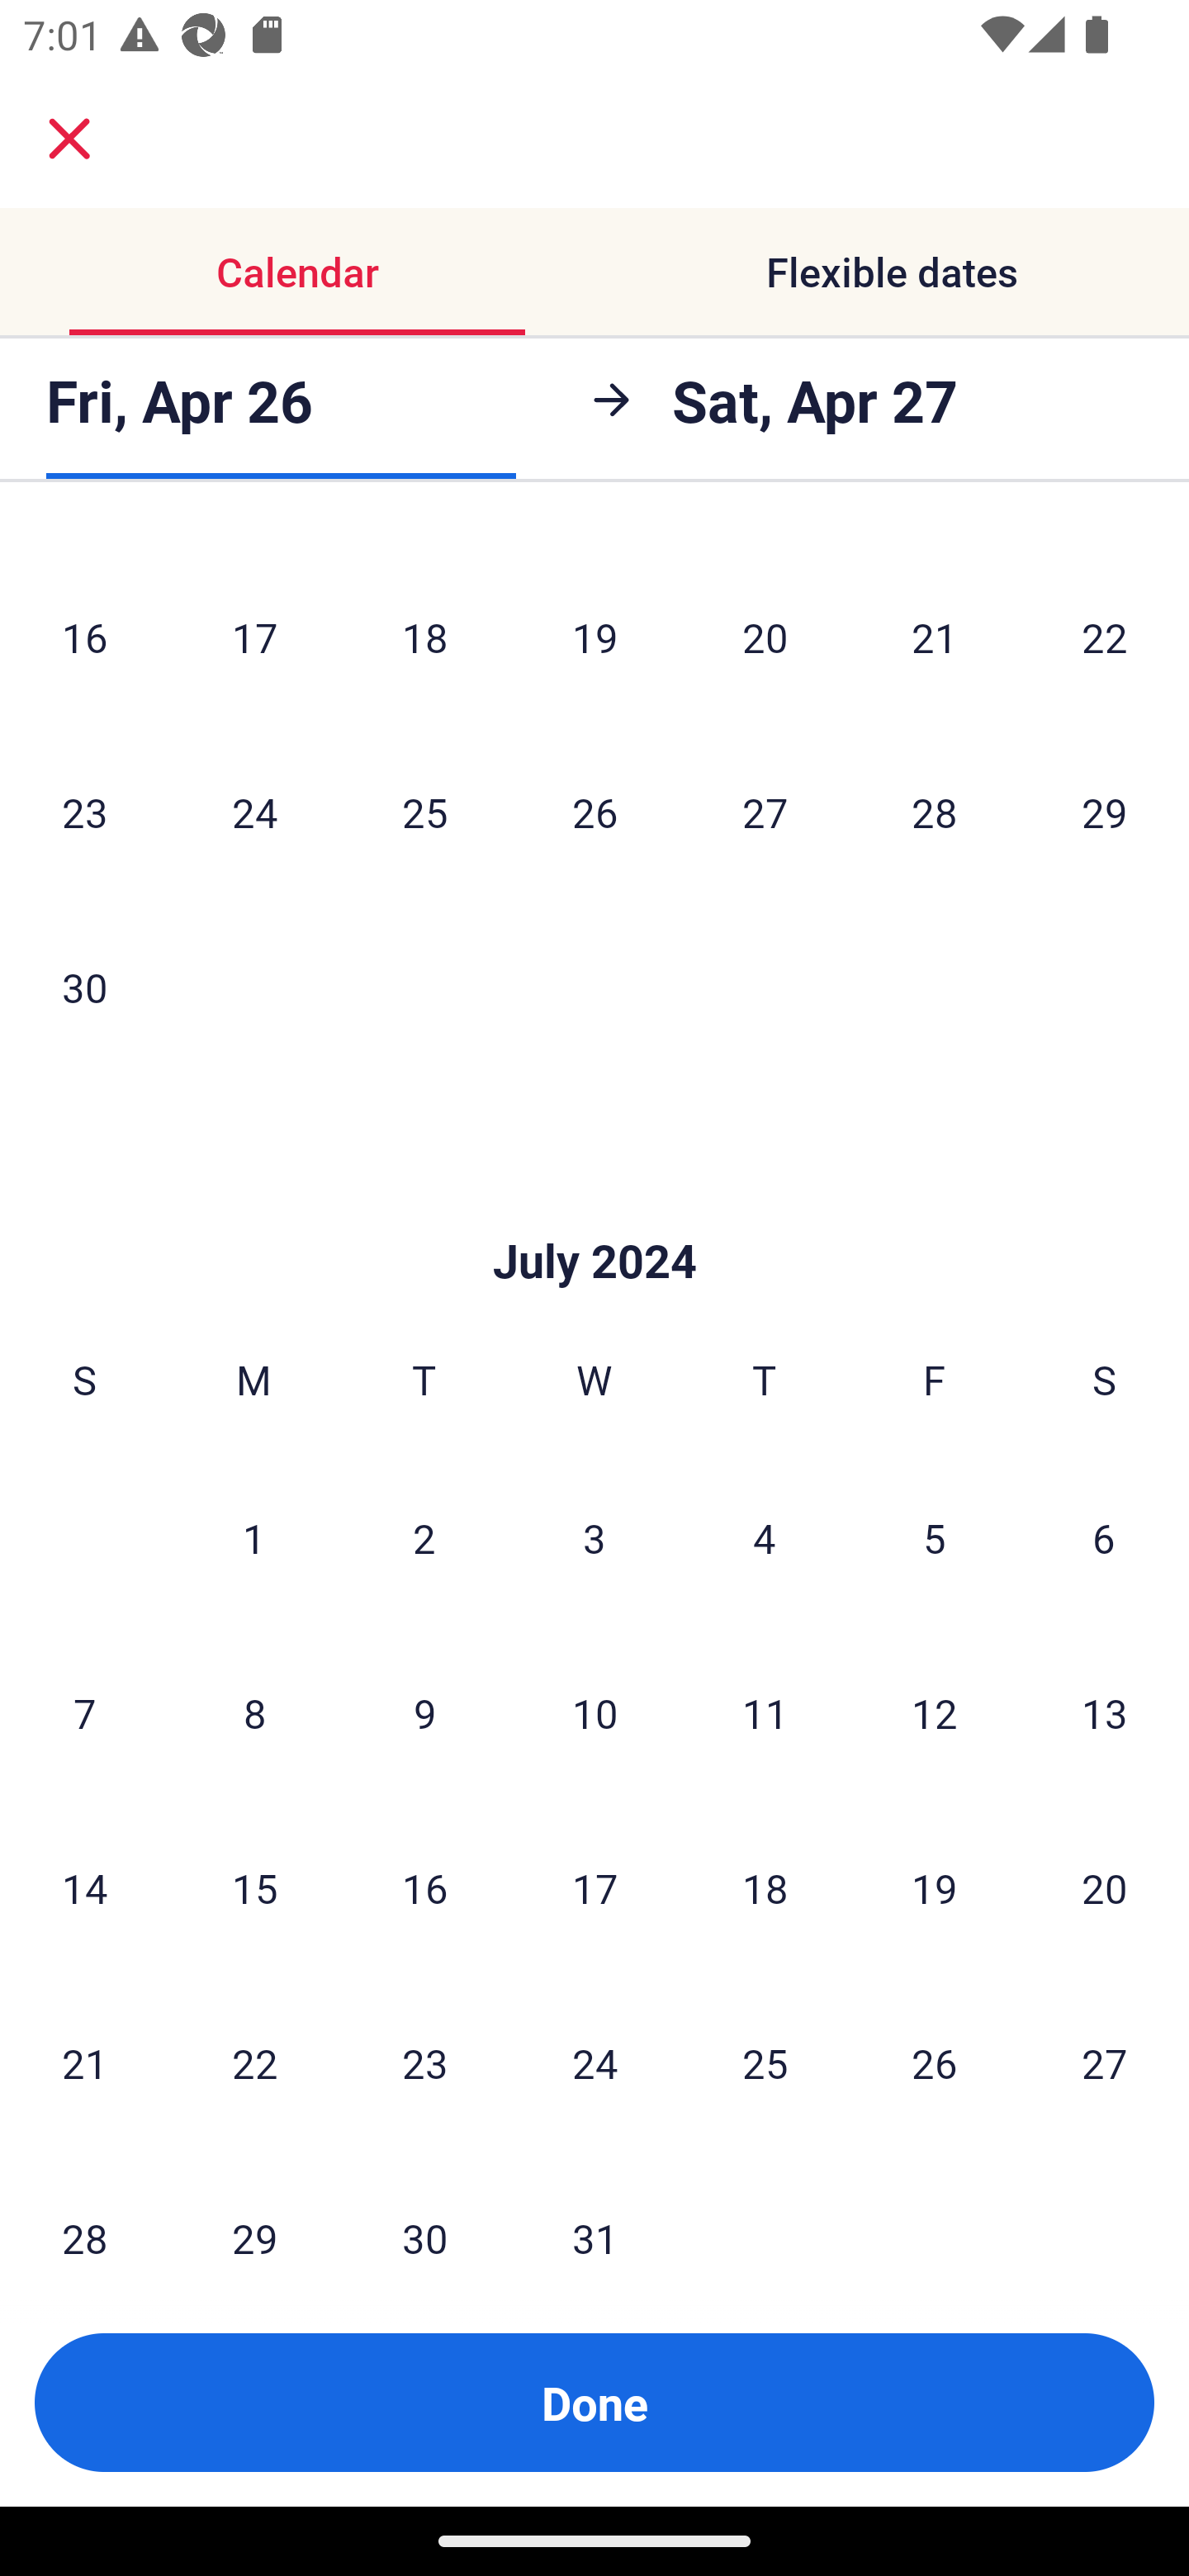 This screenshot has width=1189, height=2576. Describe the element at coordinates (1104, 1537) in the screenshot. I see `6 Saturday, July 6, 2024` at that location.